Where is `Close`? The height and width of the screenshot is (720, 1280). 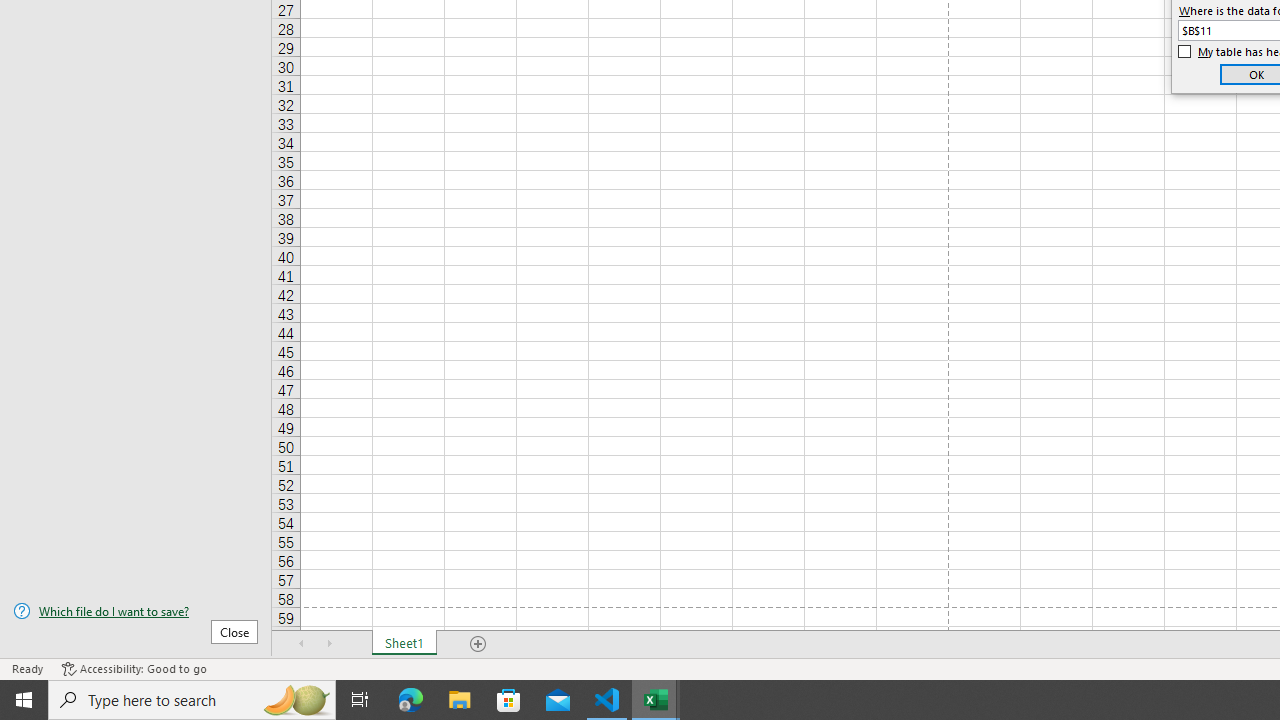
Close is located at coordinates (234, 631).